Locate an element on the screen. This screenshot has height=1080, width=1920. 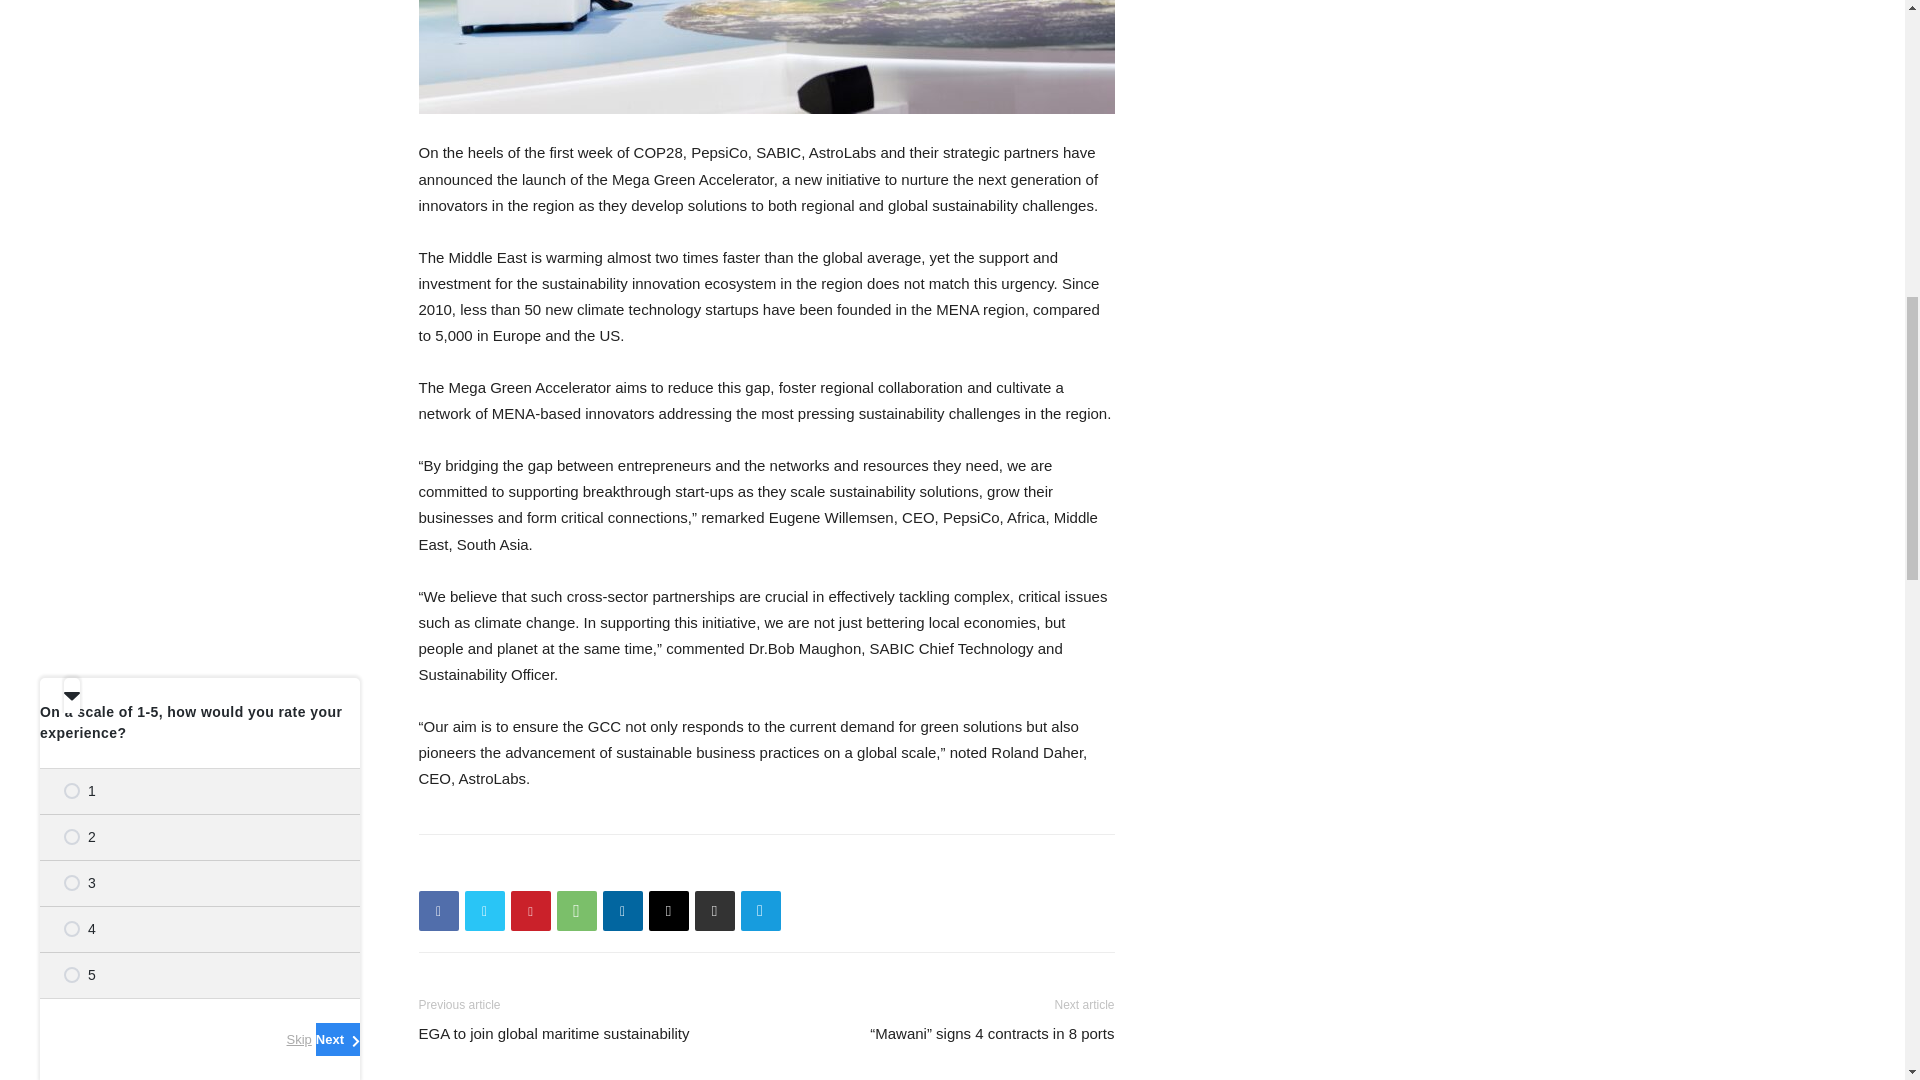
12-PepsiCo Mega Green Accelerator fireside chat is located at coordinates (766, 57).